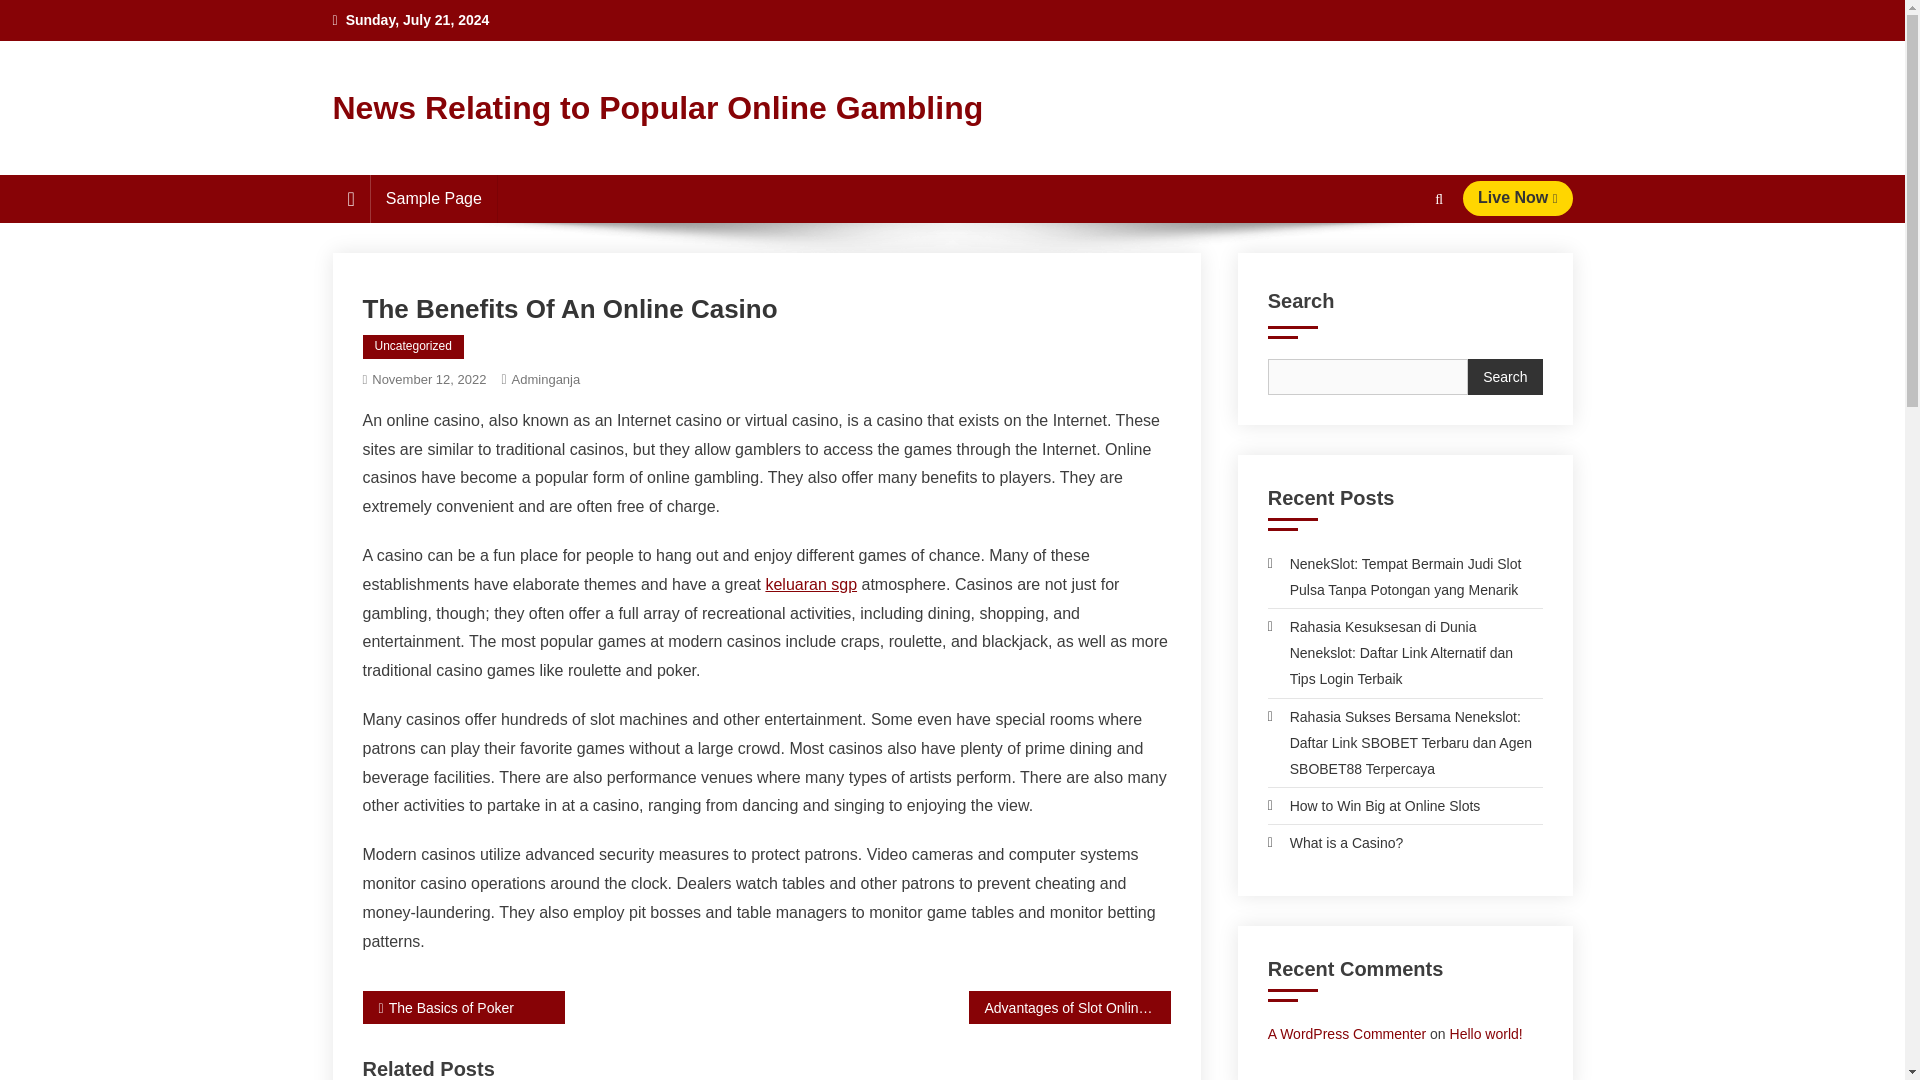  What do you see at coordinates (546, 378) in the screenshot?
I see `Adminganja` at bounding box center [546, 378].